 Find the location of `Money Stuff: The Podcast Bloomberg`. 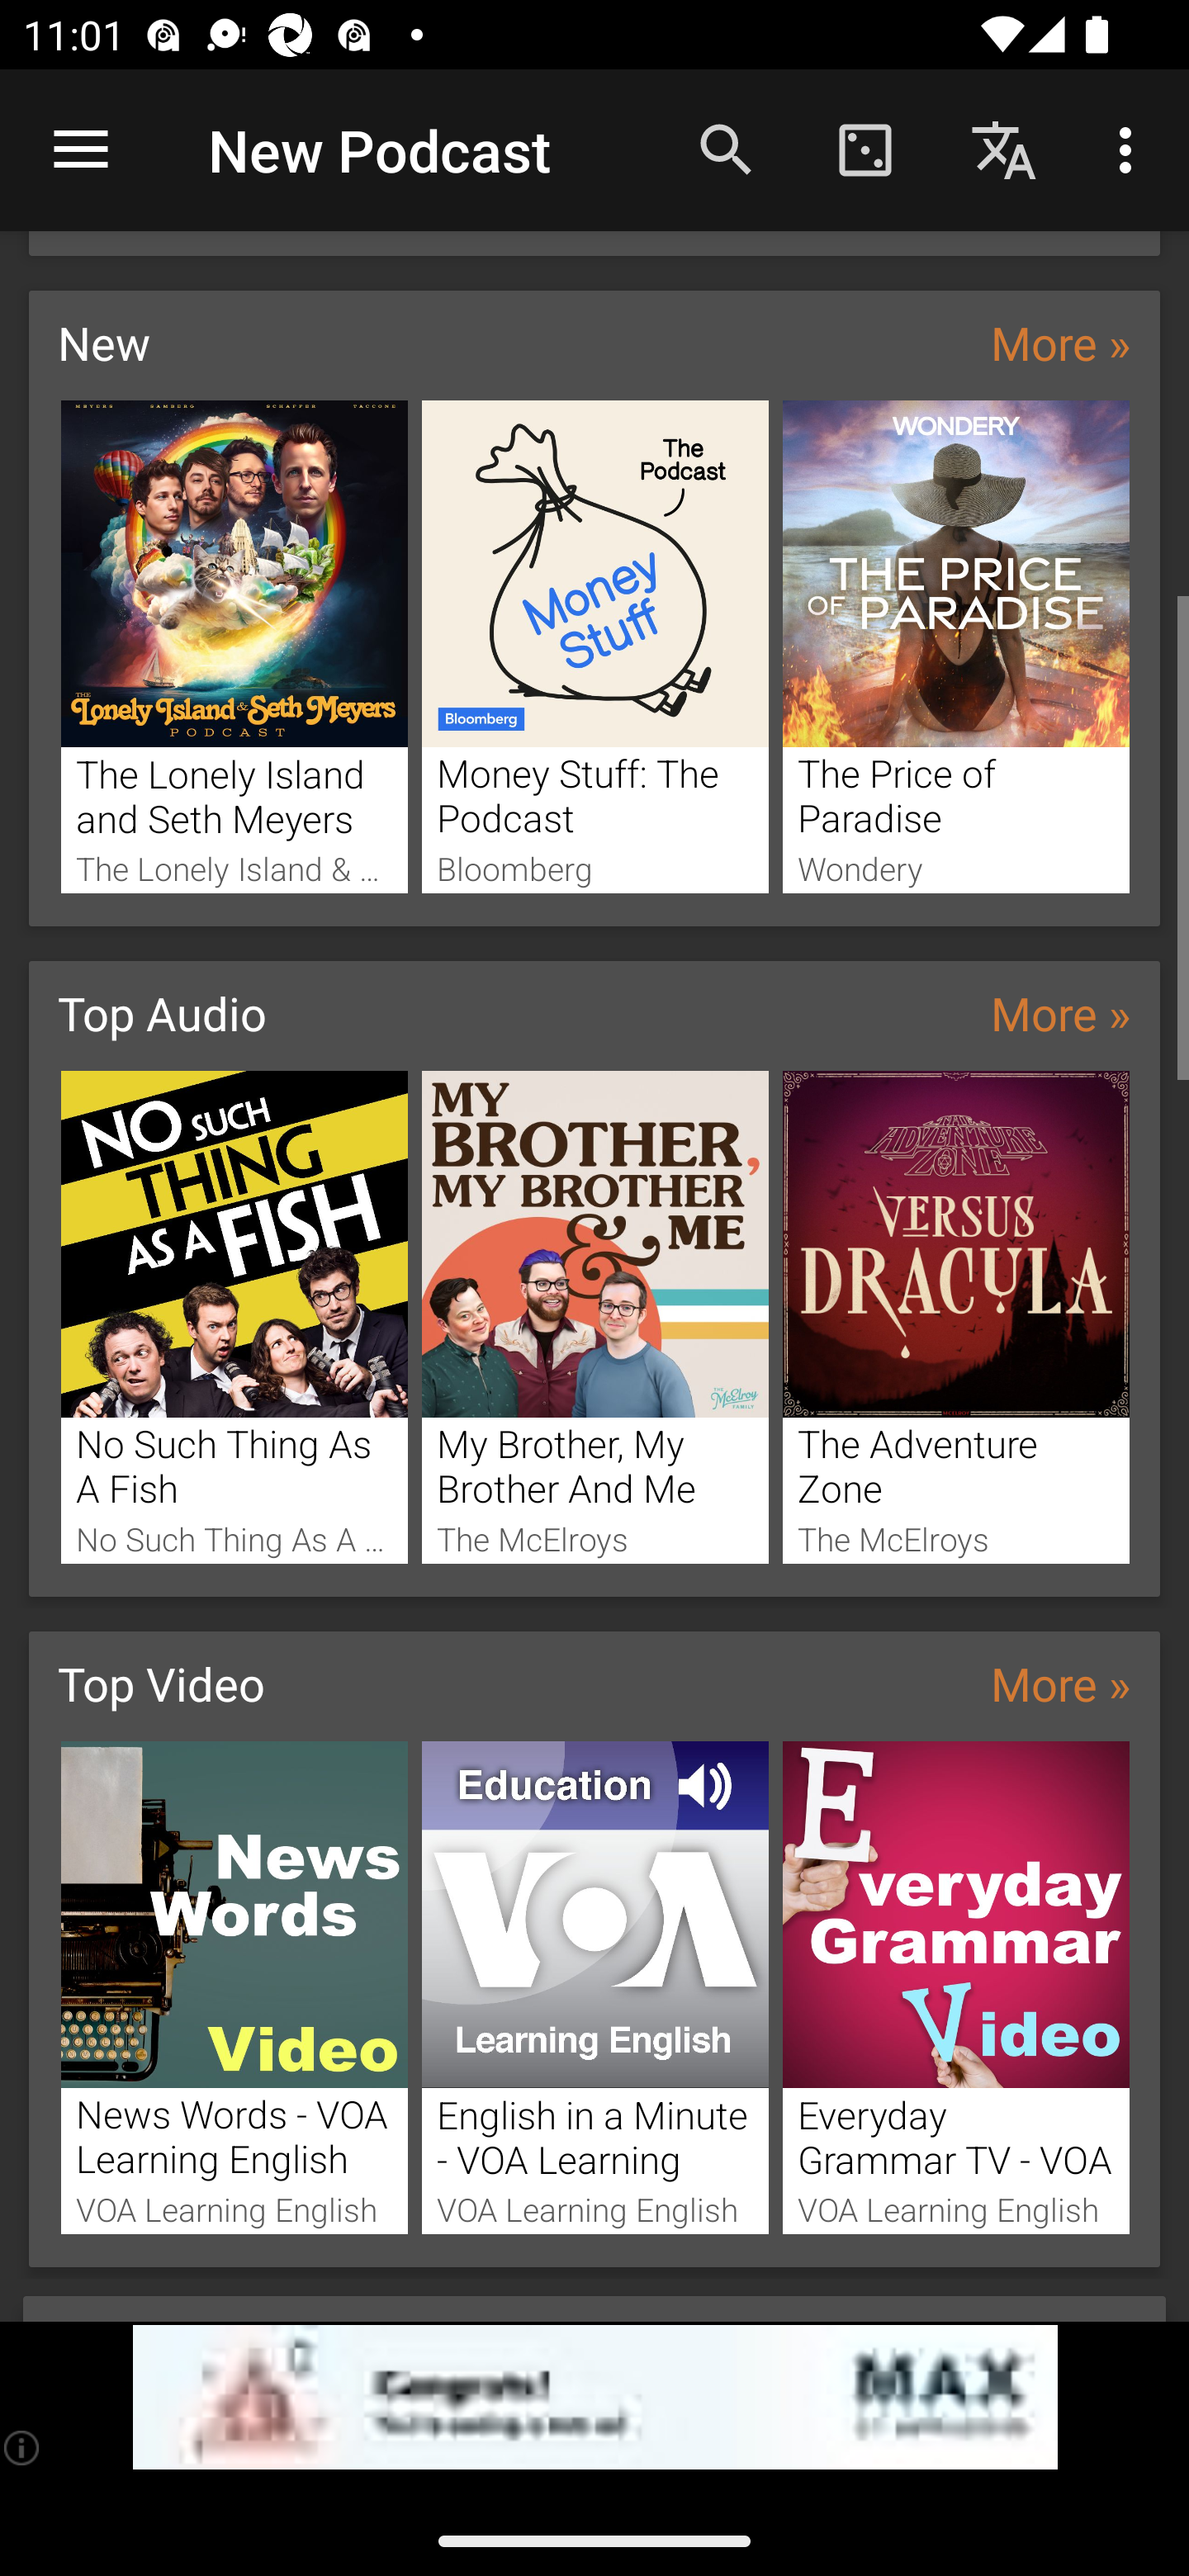

Money Stuff: The Podcast Bloomberg is located at coordinates (595, 646).